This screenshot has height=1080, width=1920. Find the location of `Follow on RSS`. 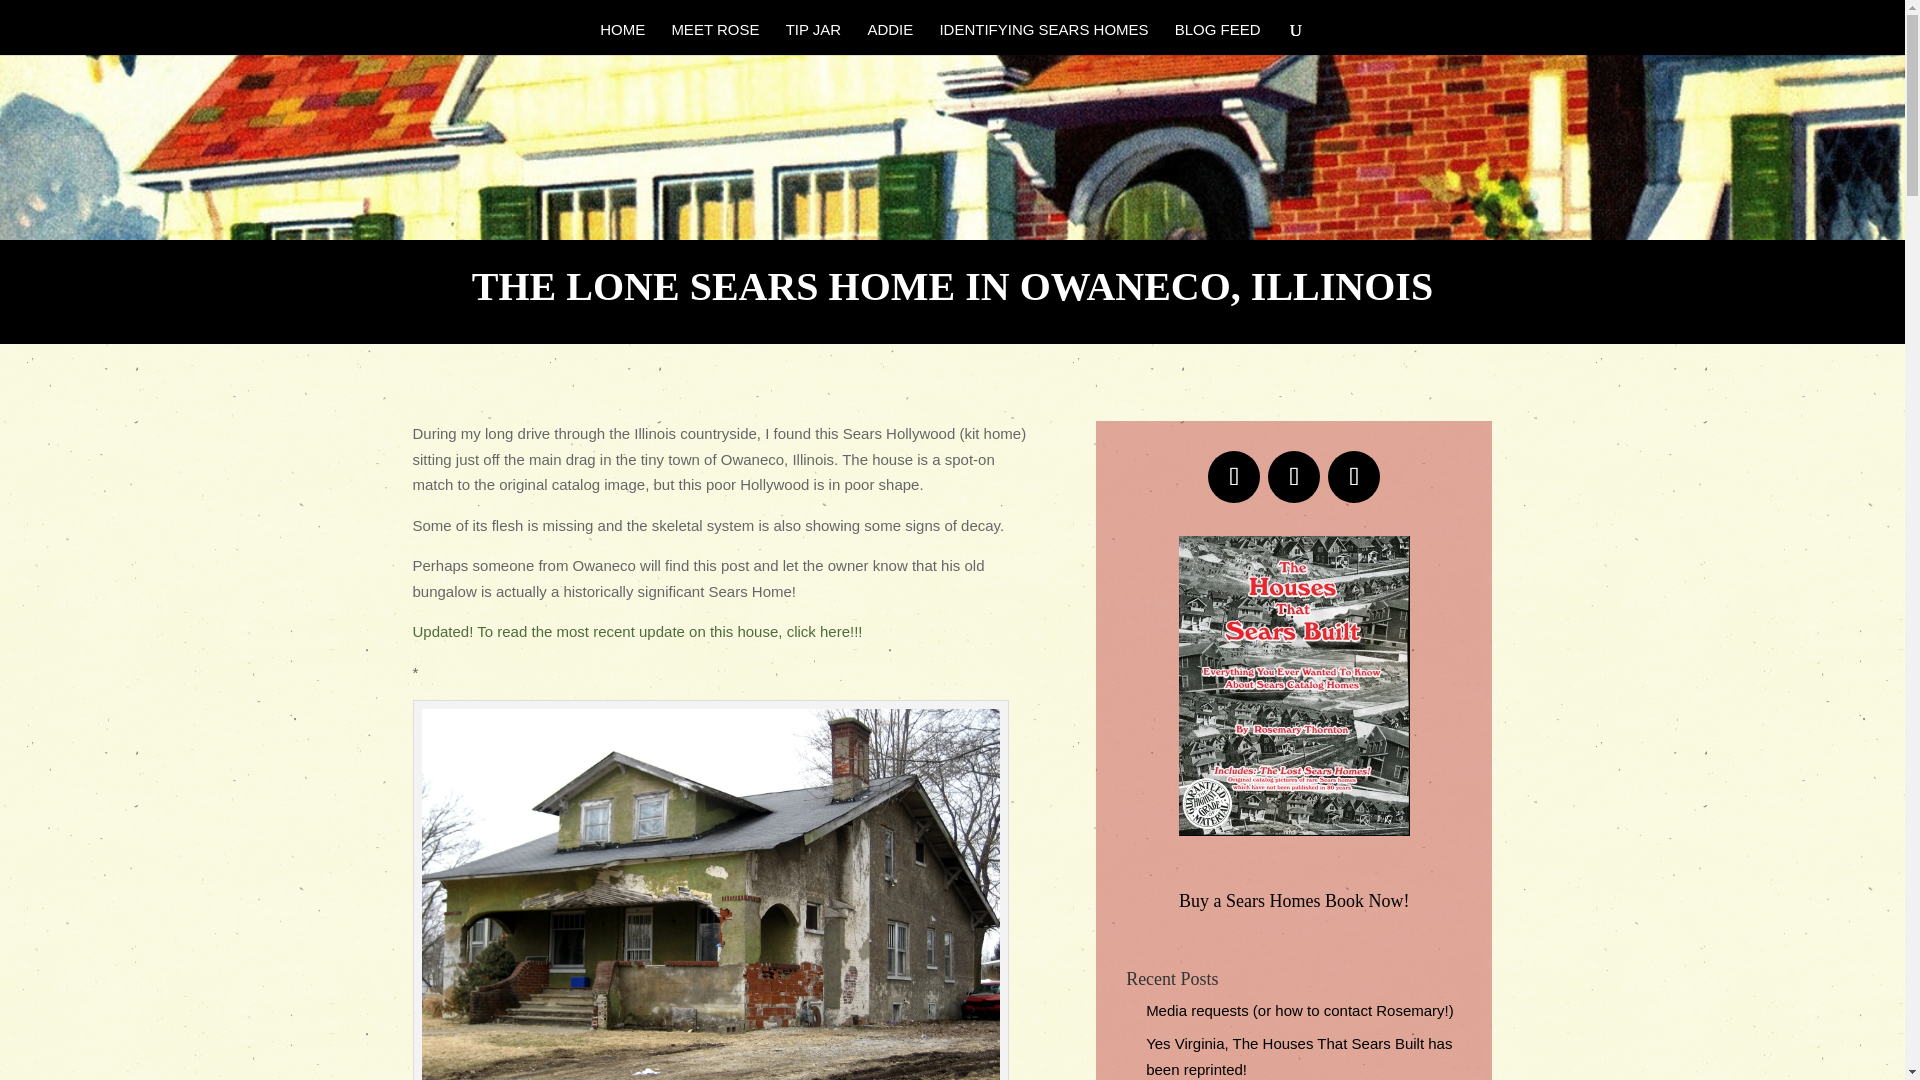

Follow on RSS is located at coordinates (1354, 477).